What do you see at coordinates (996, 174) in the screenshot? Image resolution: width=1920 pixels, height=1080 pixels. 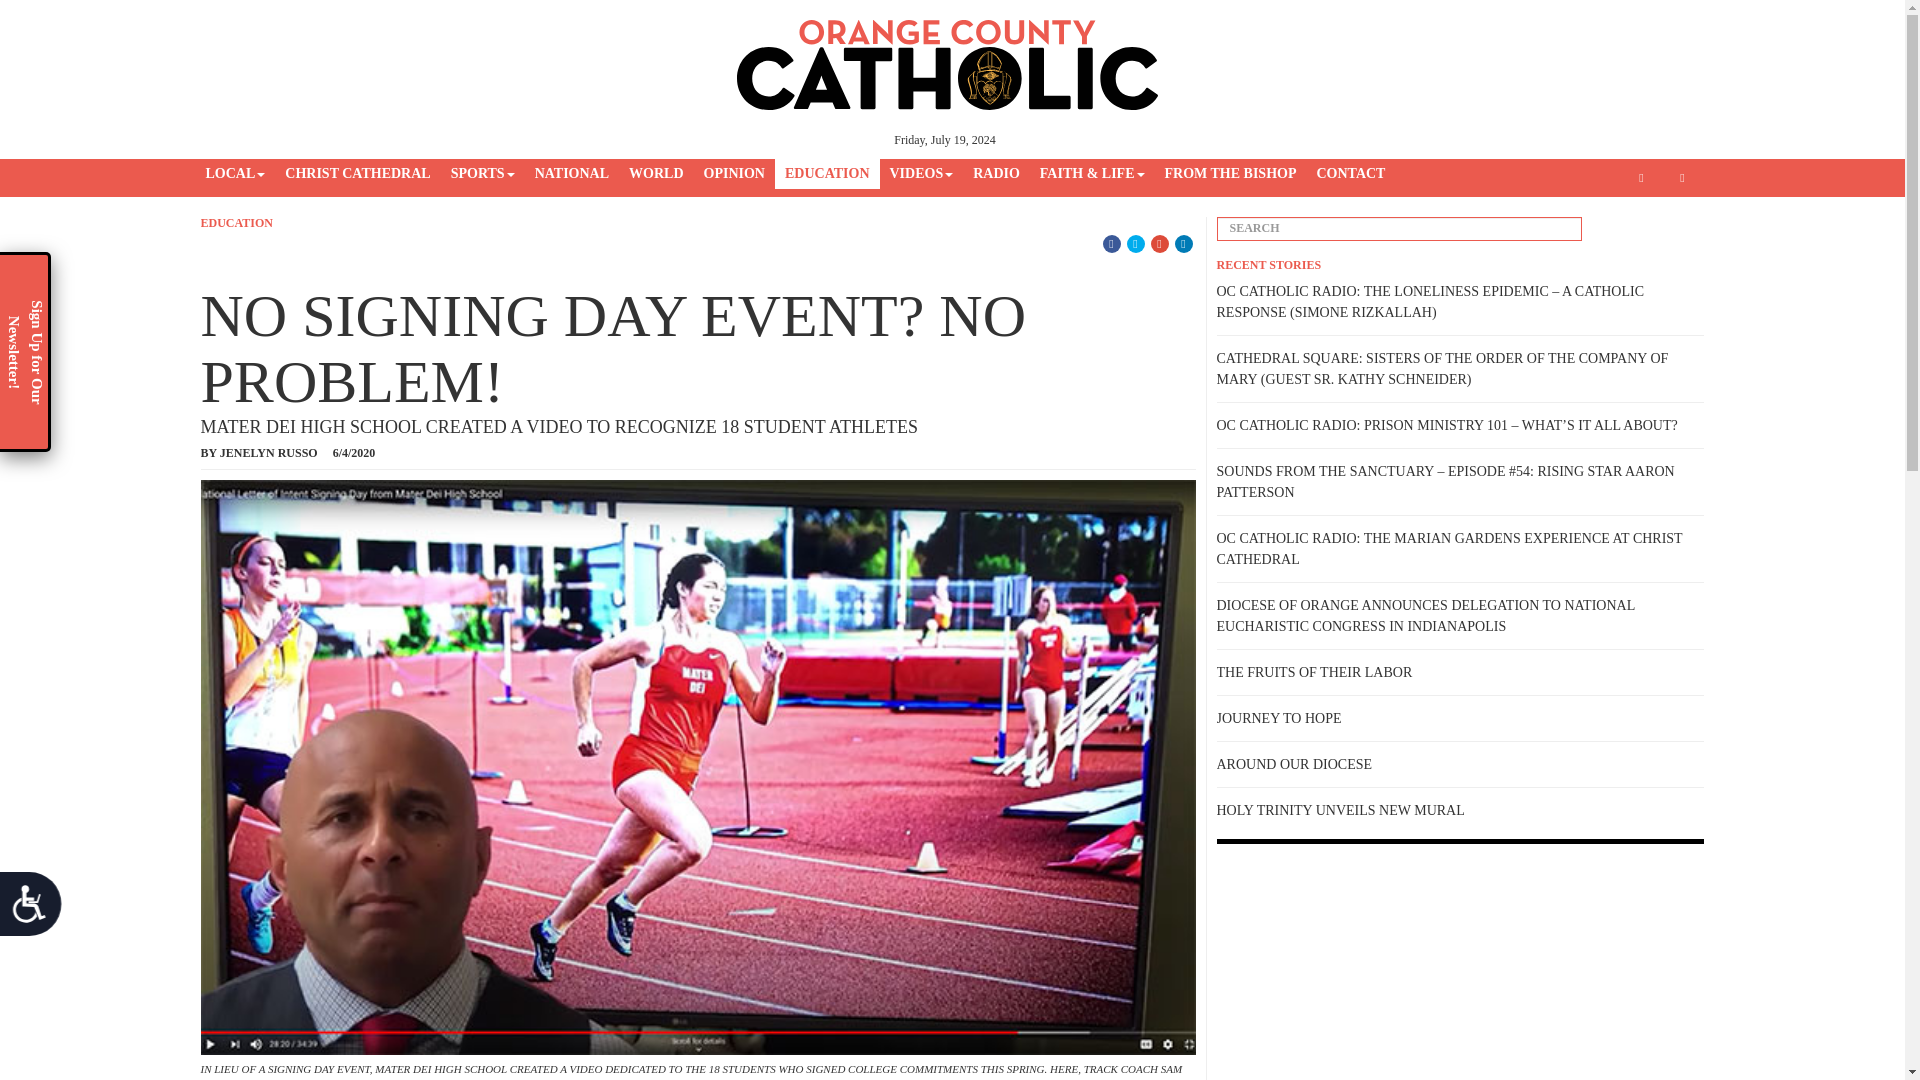 I see `RADIO` at bounding box center [996, 174].